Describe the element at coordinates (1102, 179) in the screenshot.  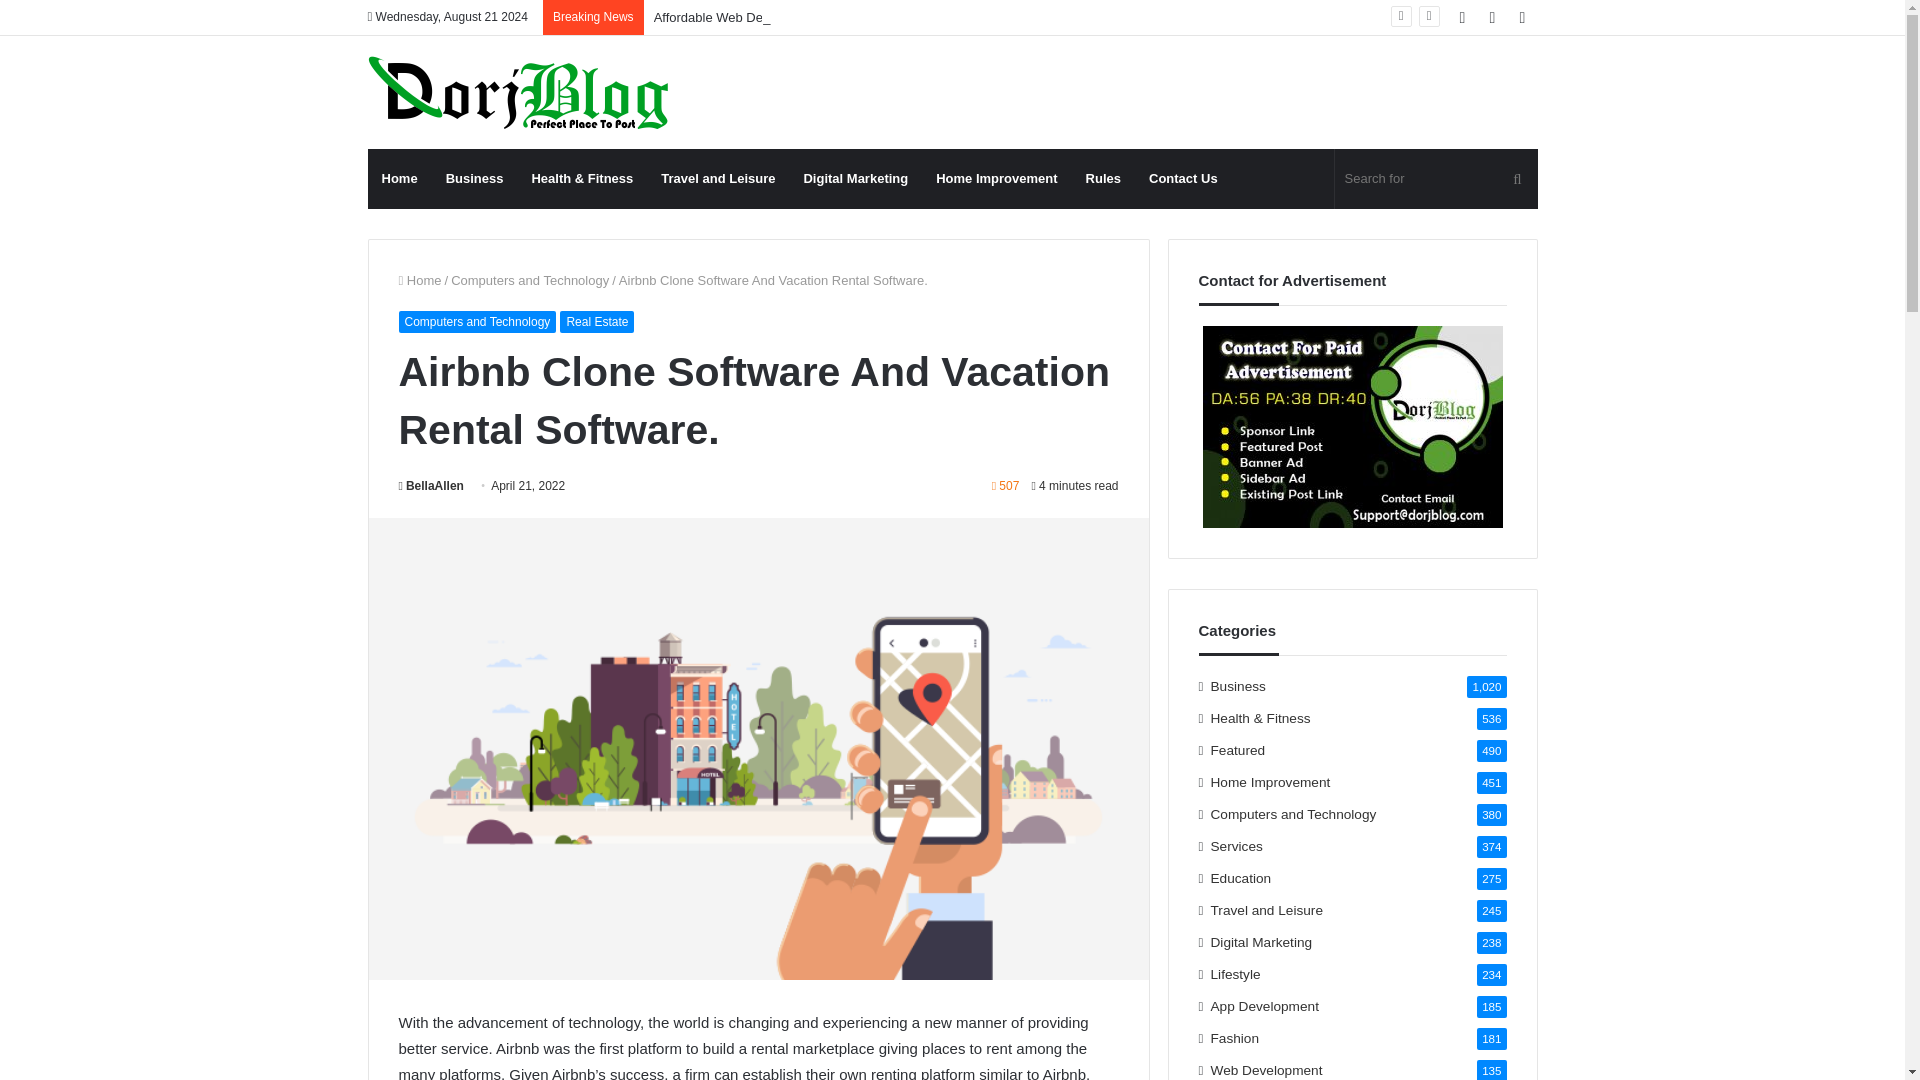
I see `Rules` at that location.